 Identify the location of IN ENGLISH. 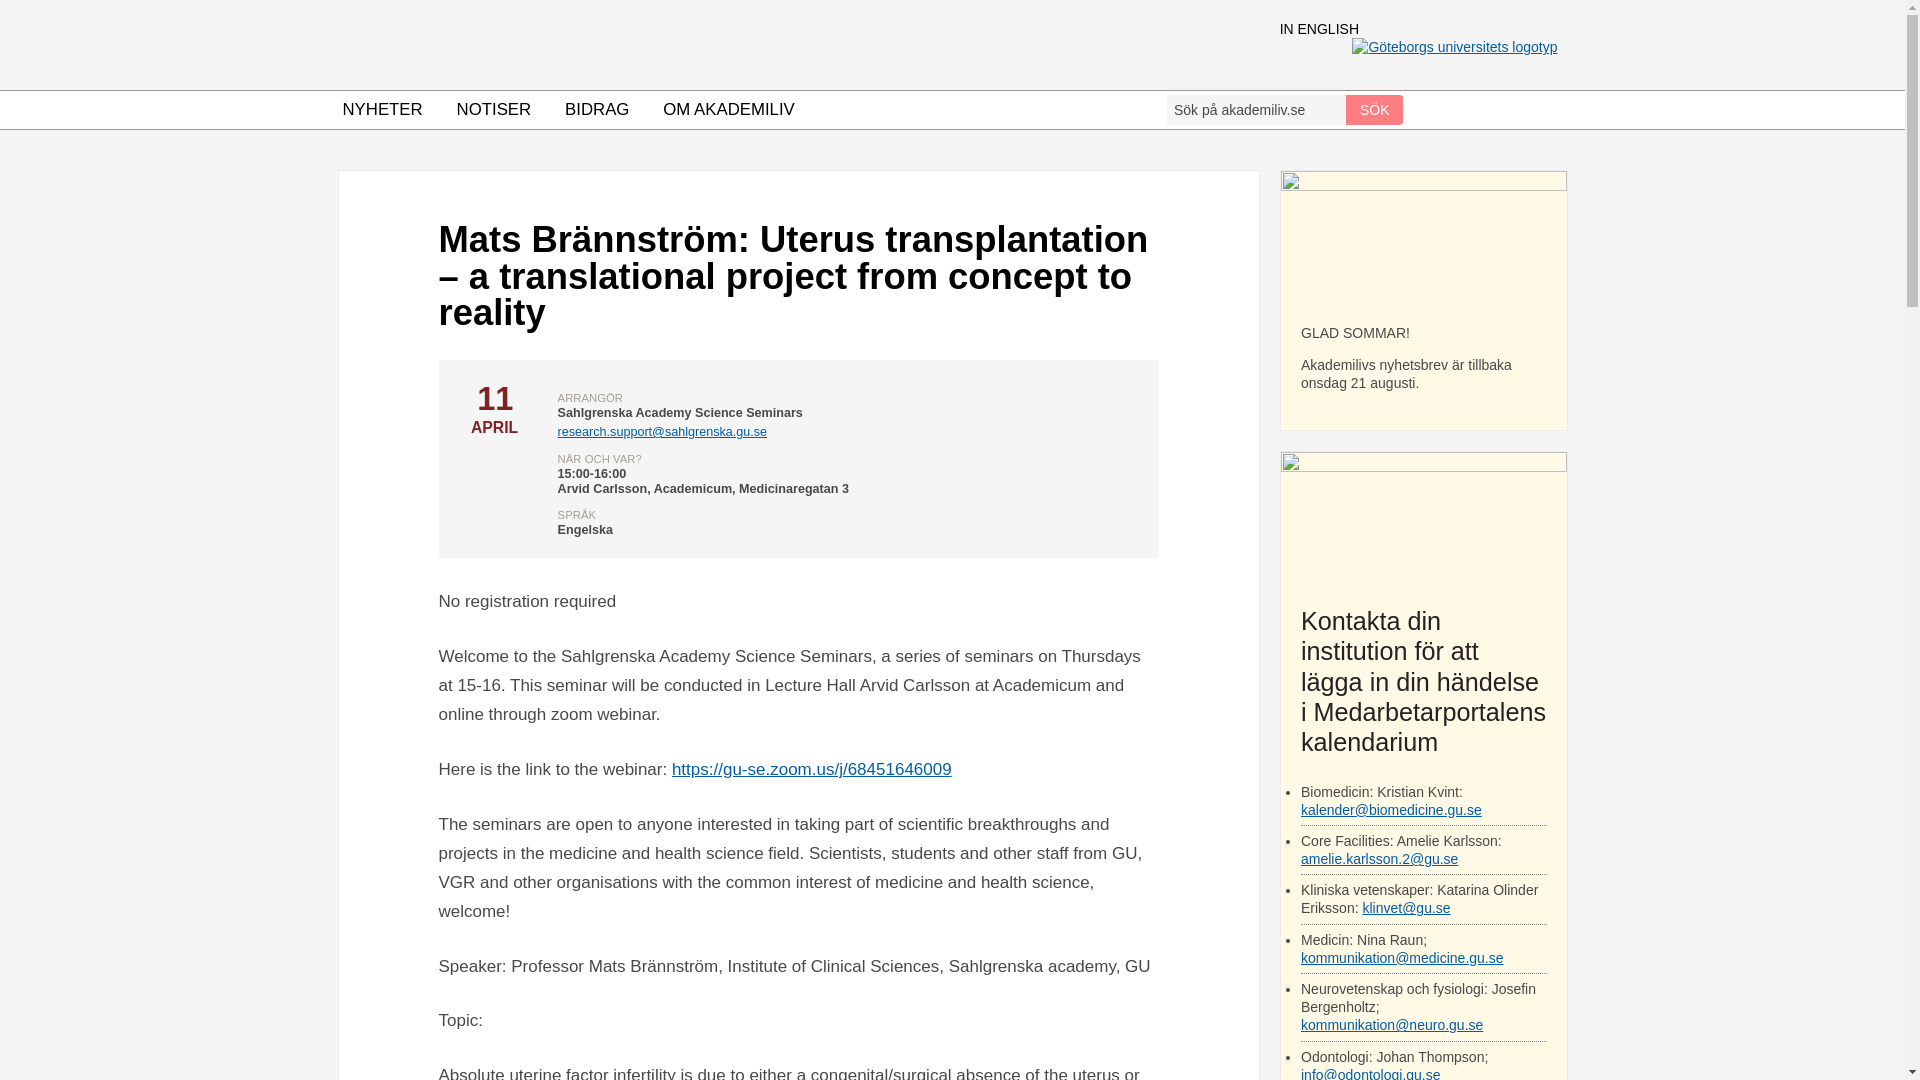
(1320, 28).